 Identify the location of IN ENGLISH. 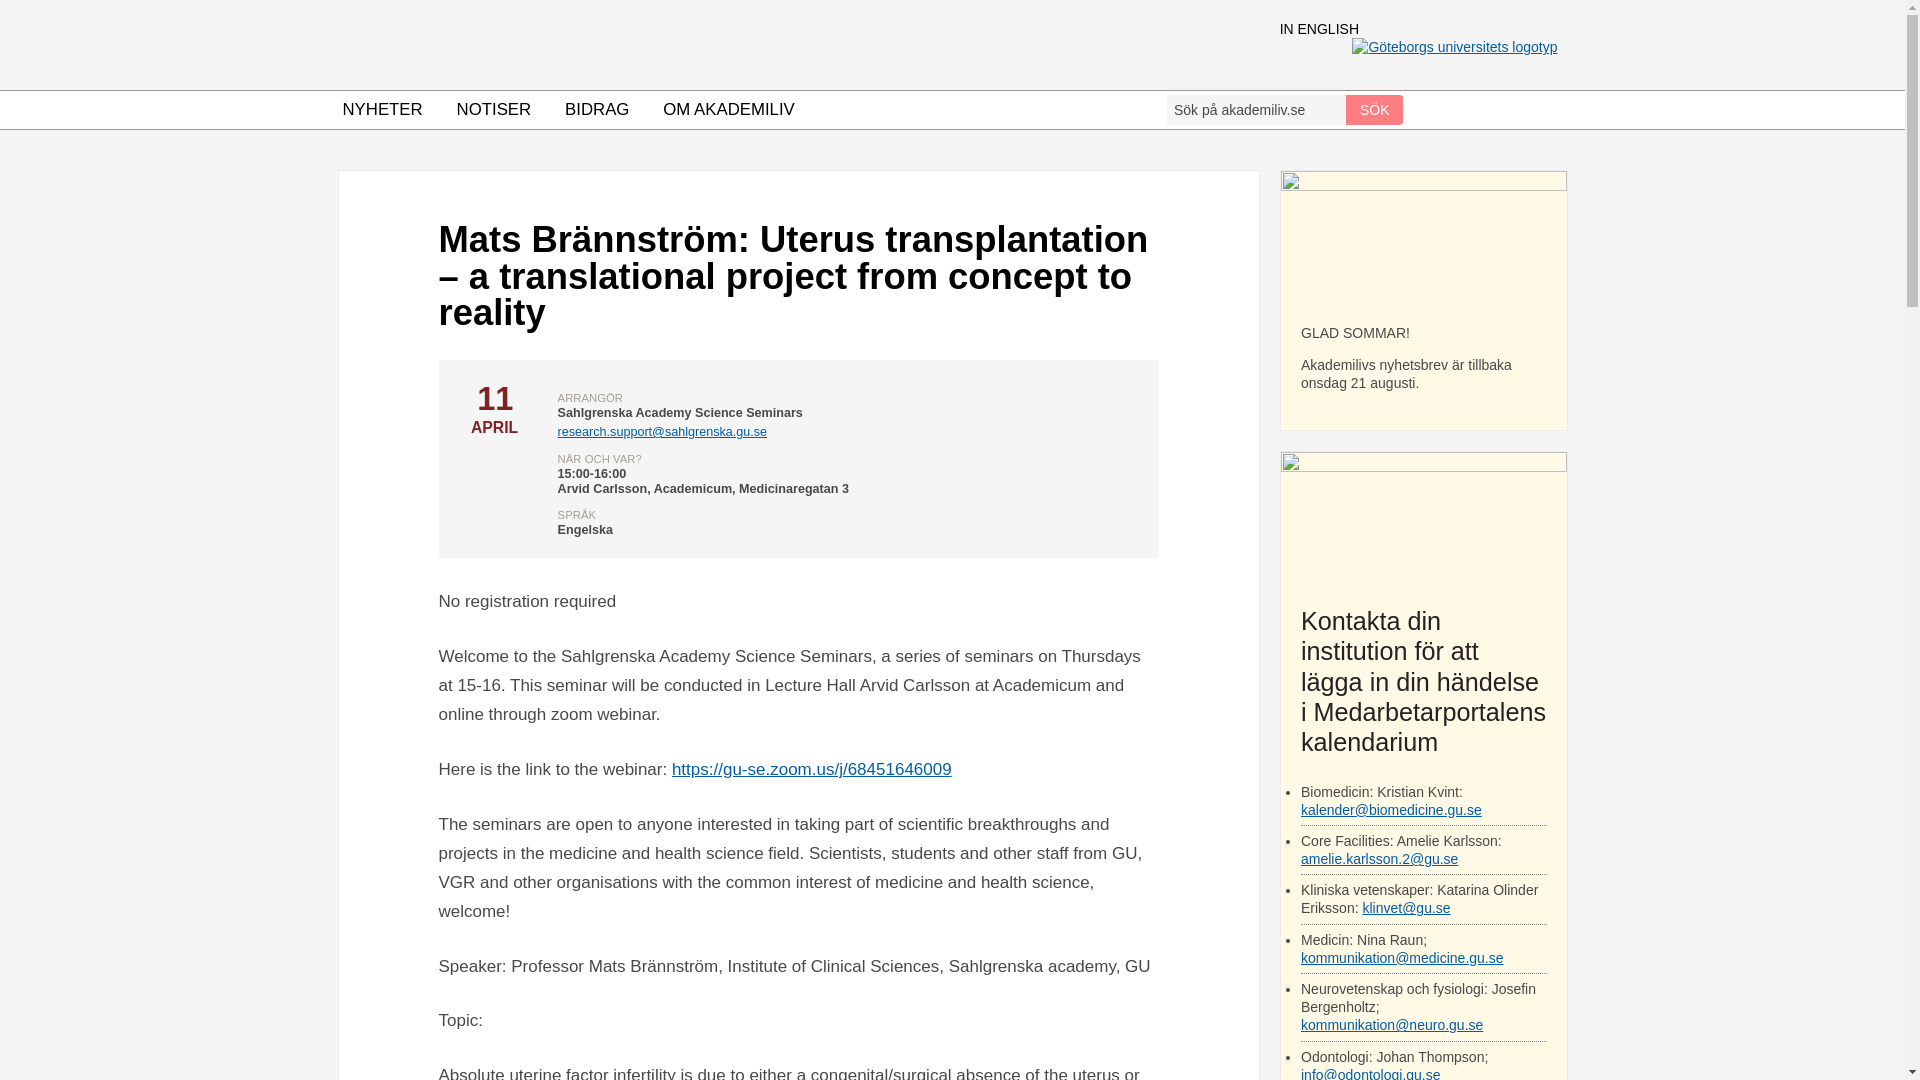
(1320, 28).